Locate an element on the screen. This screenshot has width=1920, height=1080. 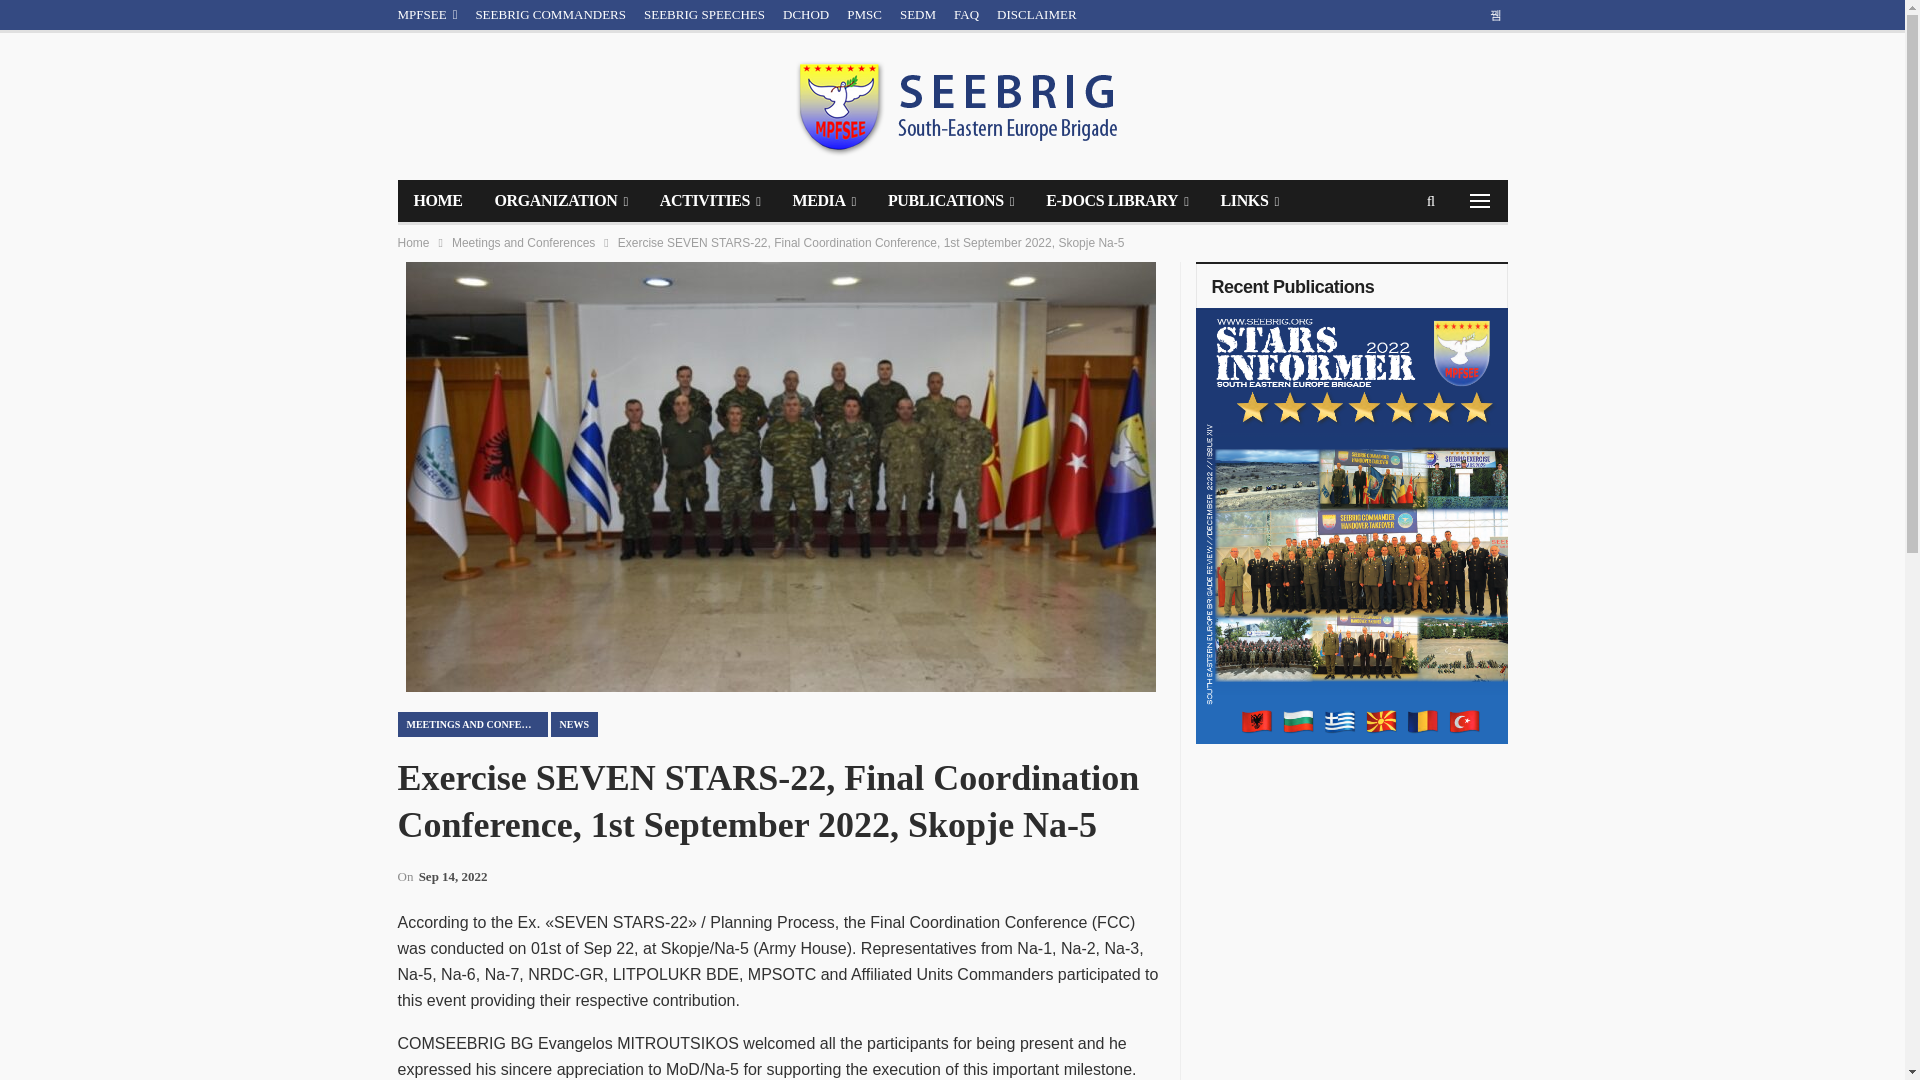
ACTIVITIES is located at coordinates (710, 201).